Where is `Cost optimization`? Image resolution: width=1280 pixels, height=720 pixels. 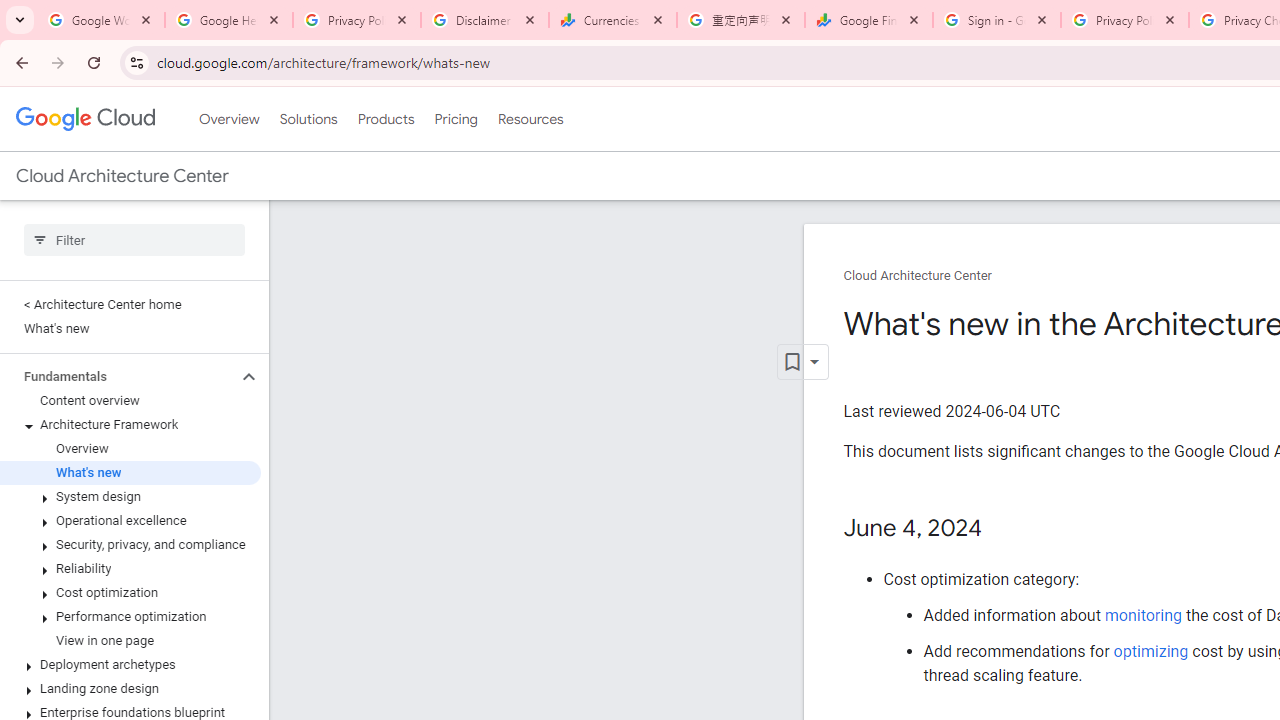 Cost optimization is located at coordinates (130, 592).